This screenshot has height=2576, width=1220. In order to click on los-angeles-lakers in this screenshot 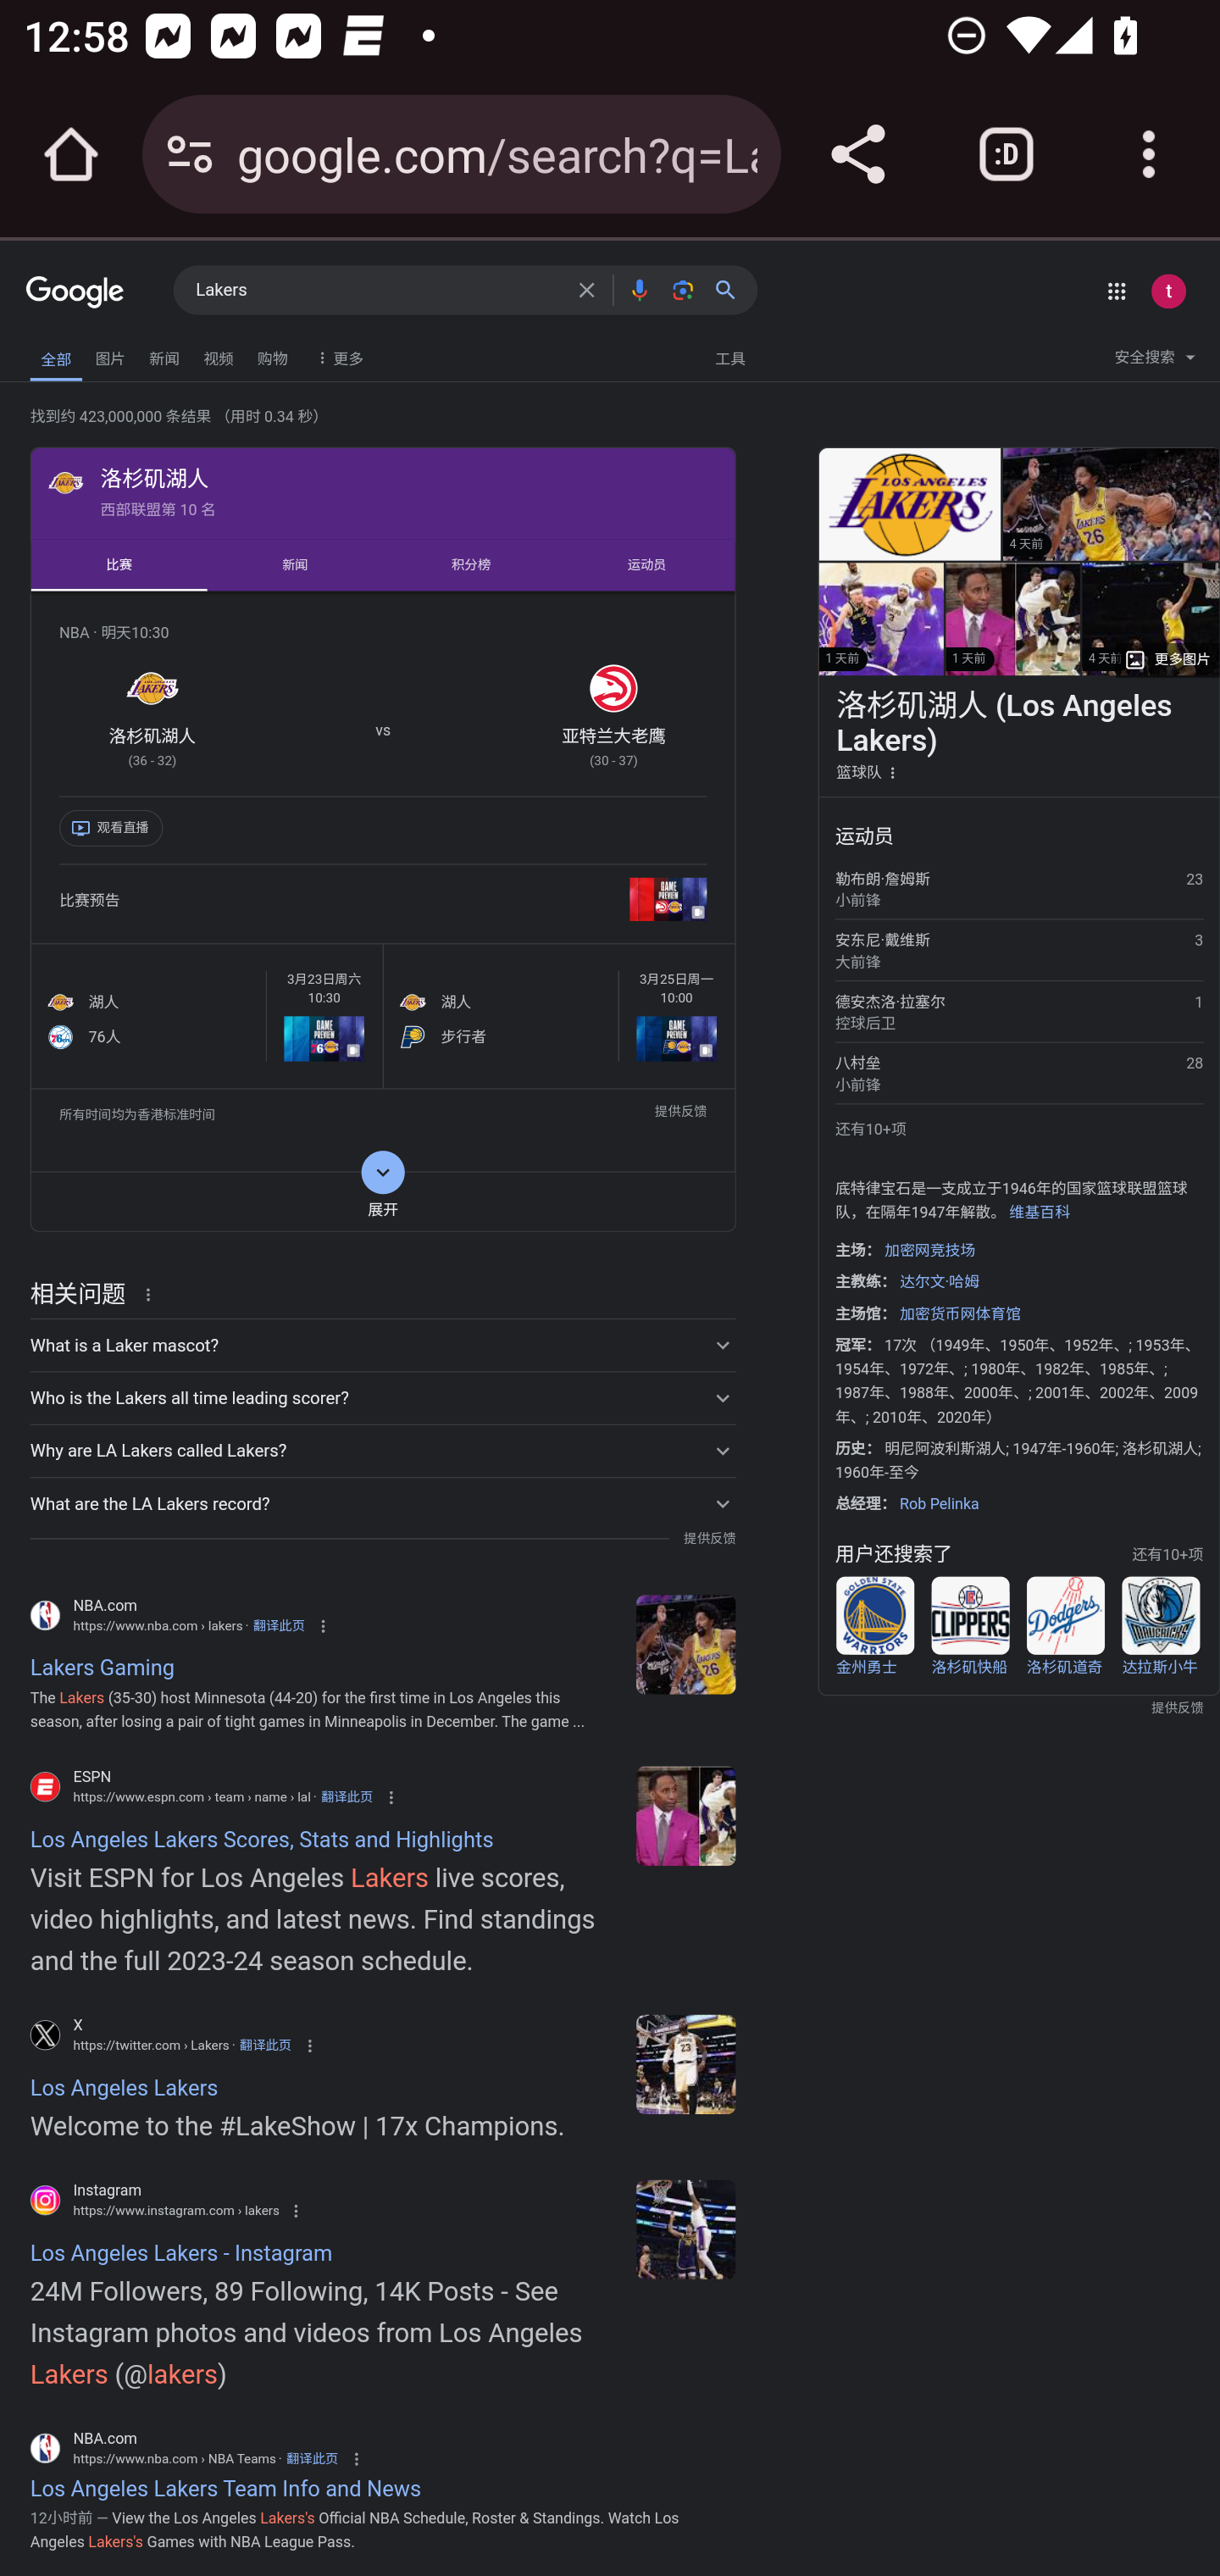, I will do `click(686, 1814)`.